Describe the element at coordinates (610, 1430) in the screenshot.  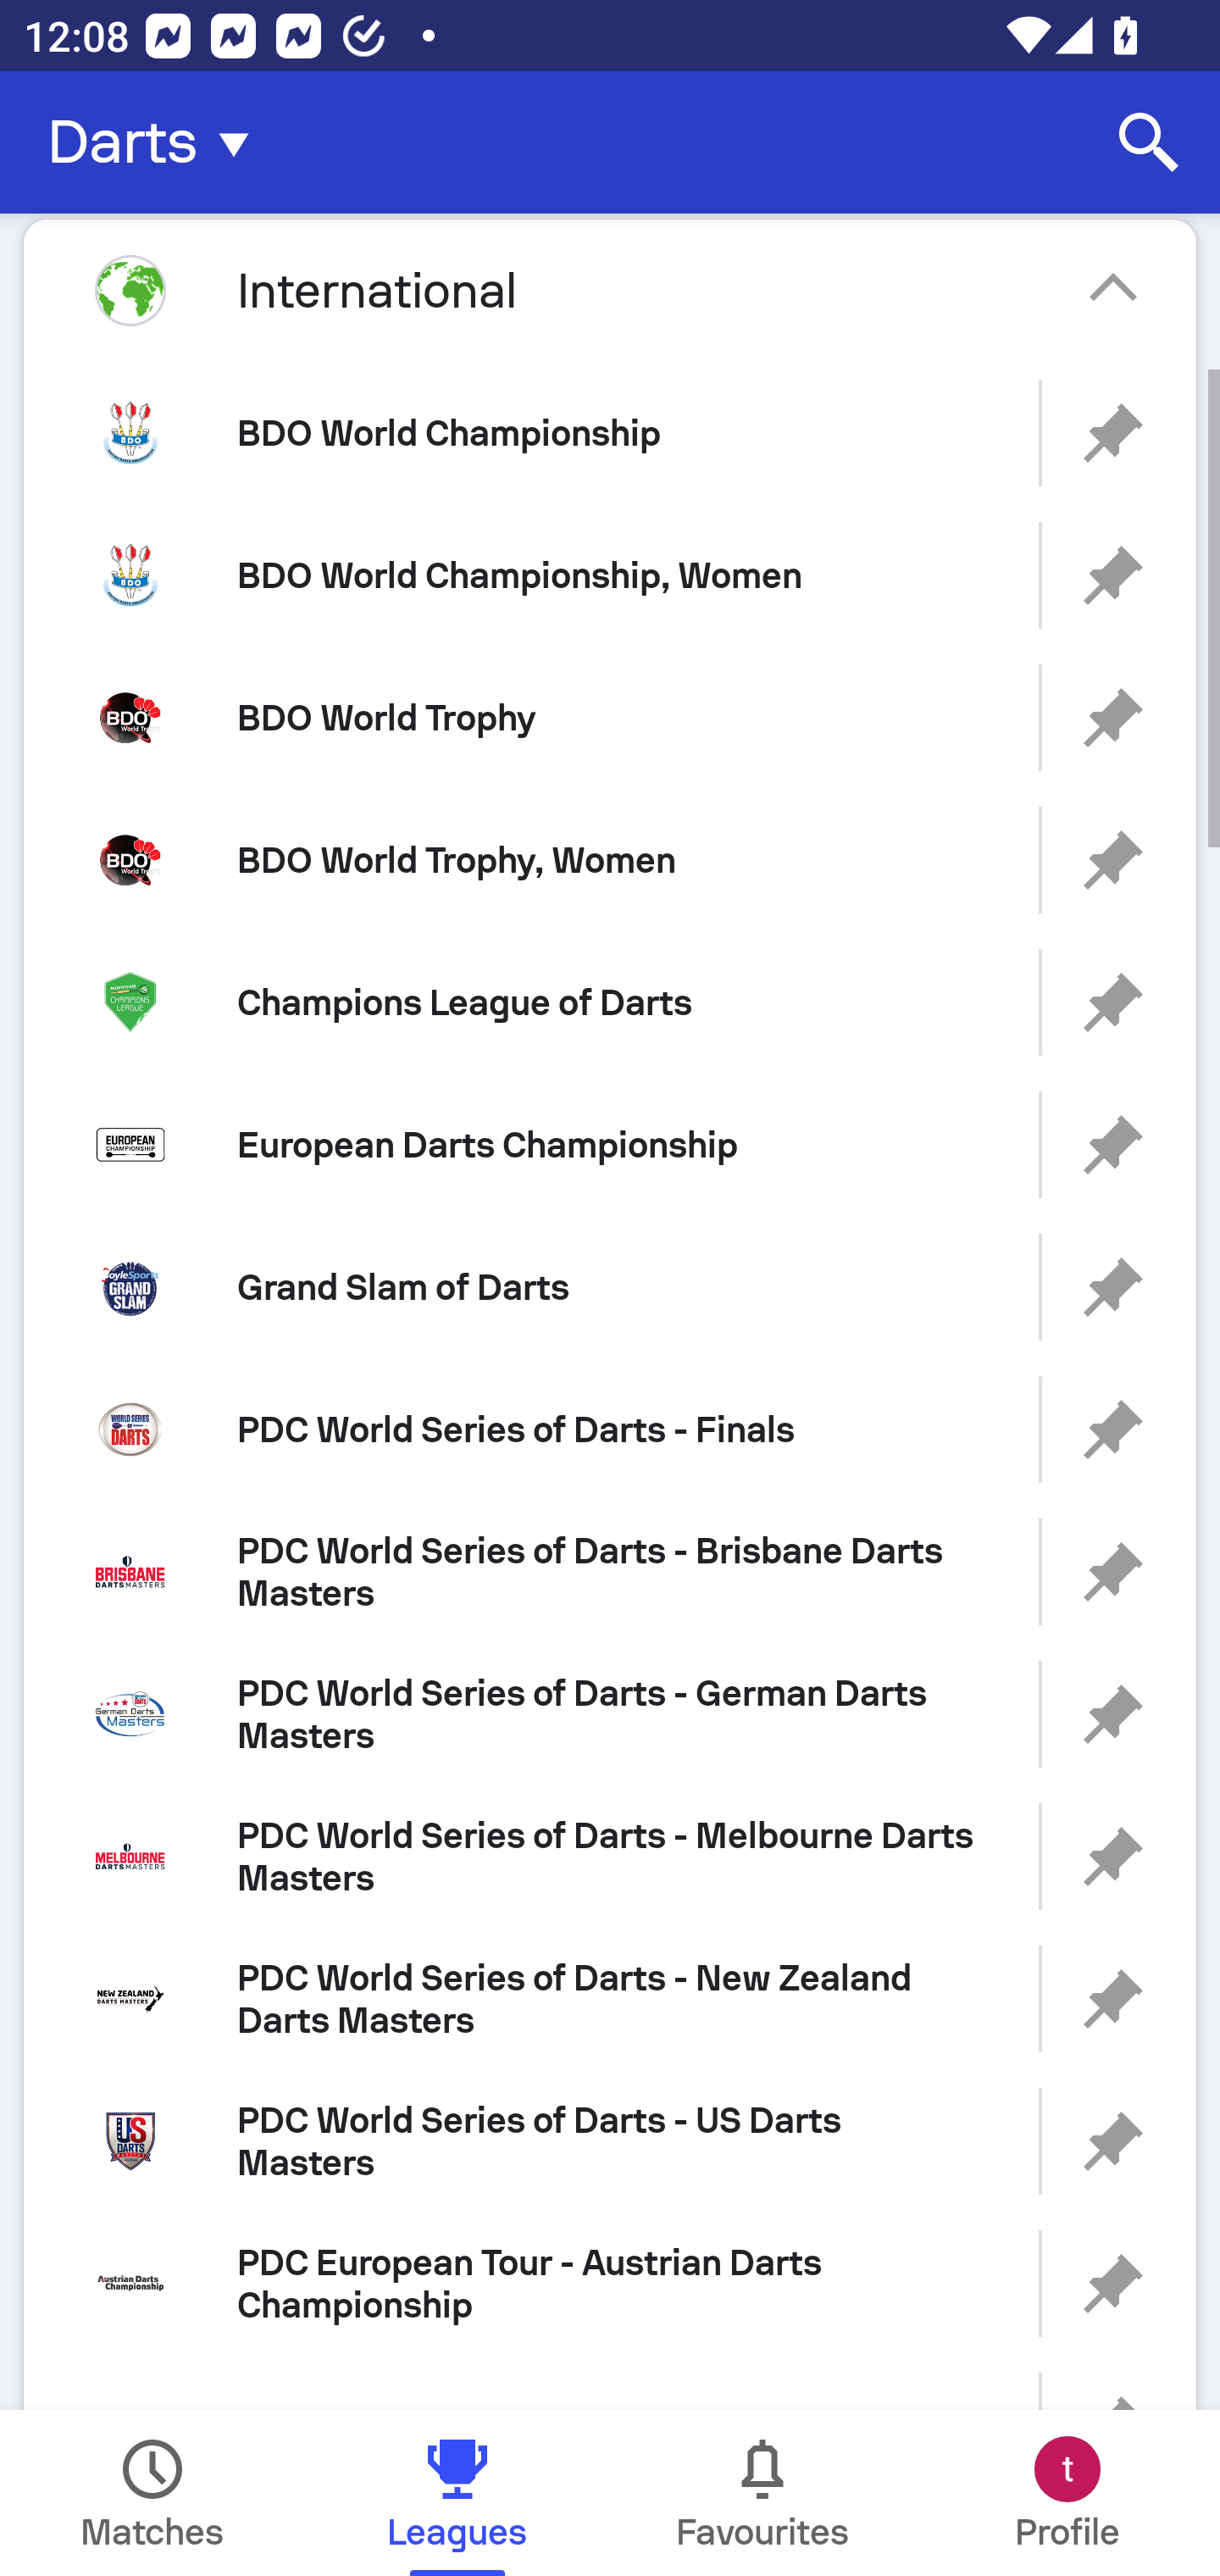
I see `PDC World Series of Darts - Finals` at that location.